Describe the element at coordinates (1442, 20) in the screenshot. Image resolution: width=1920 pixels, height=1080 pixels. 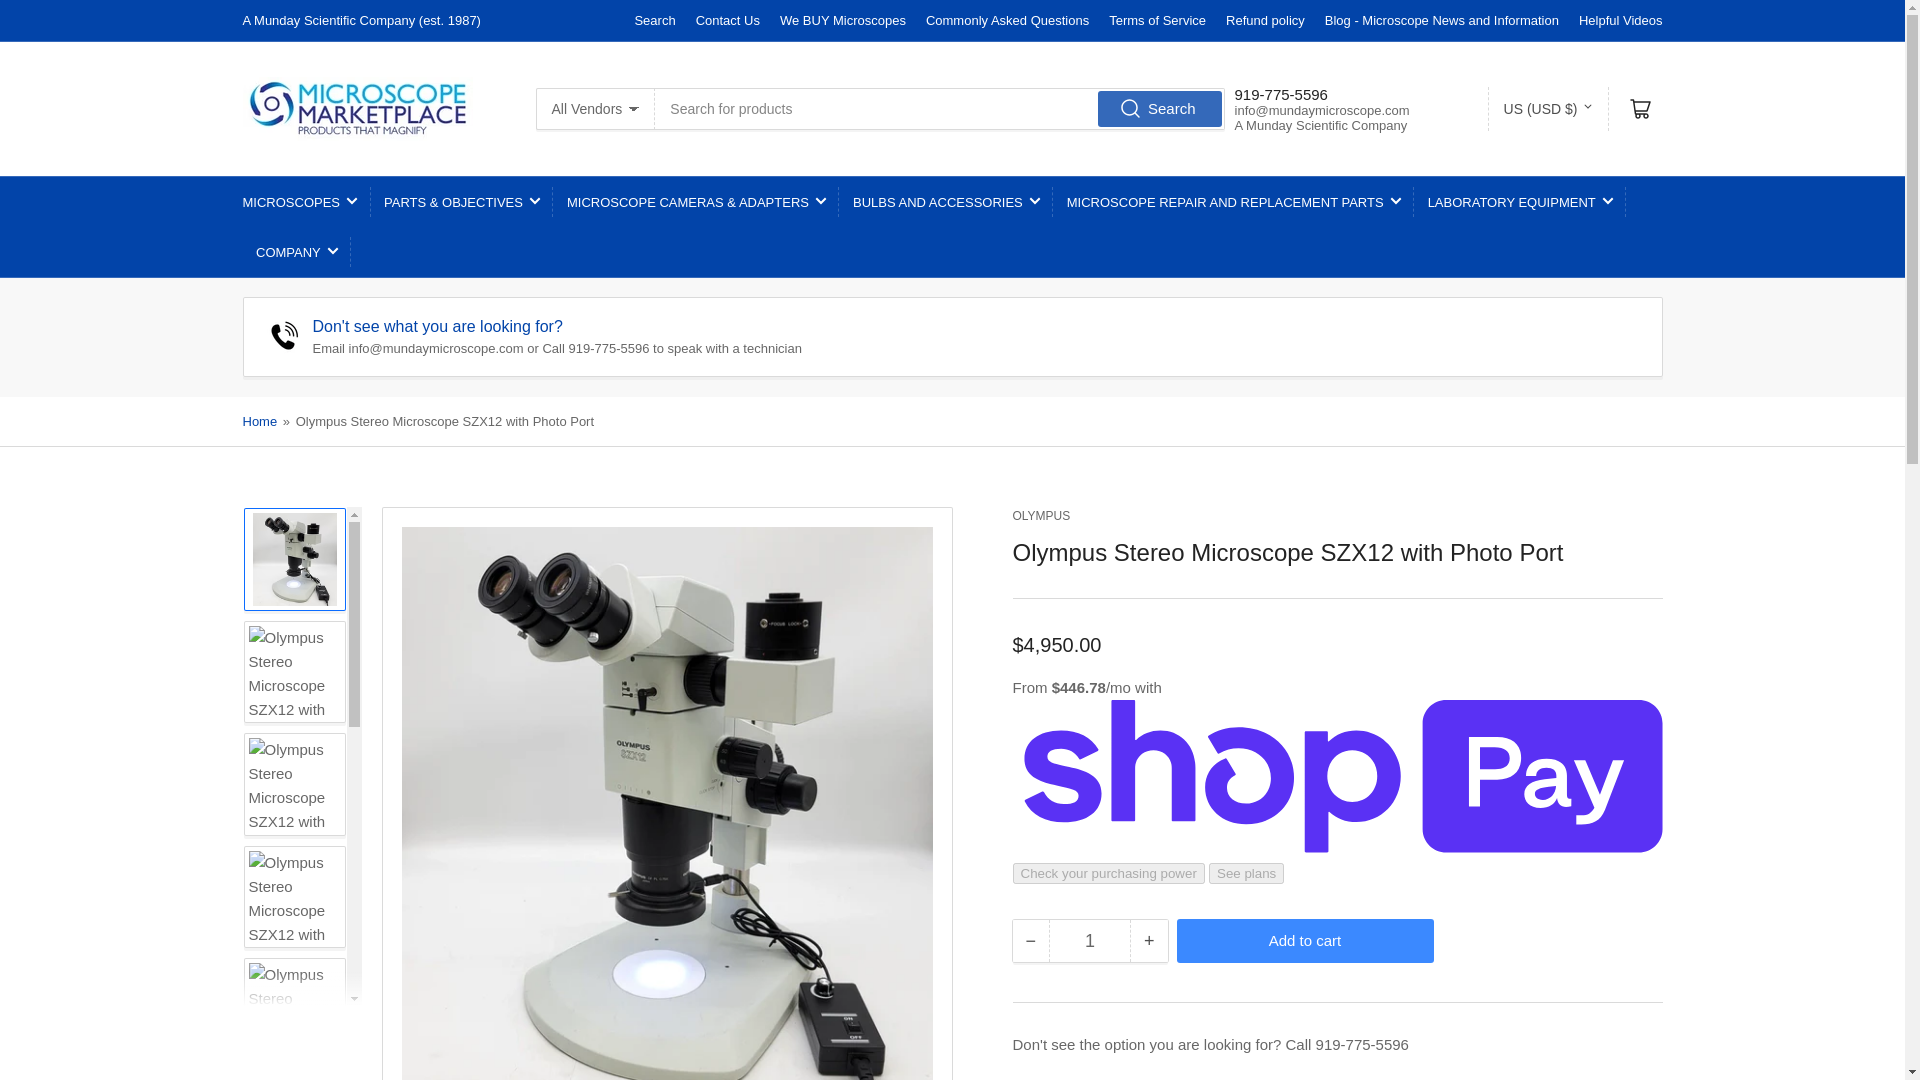
I see `Blog - Microscope News and Information` at that location.